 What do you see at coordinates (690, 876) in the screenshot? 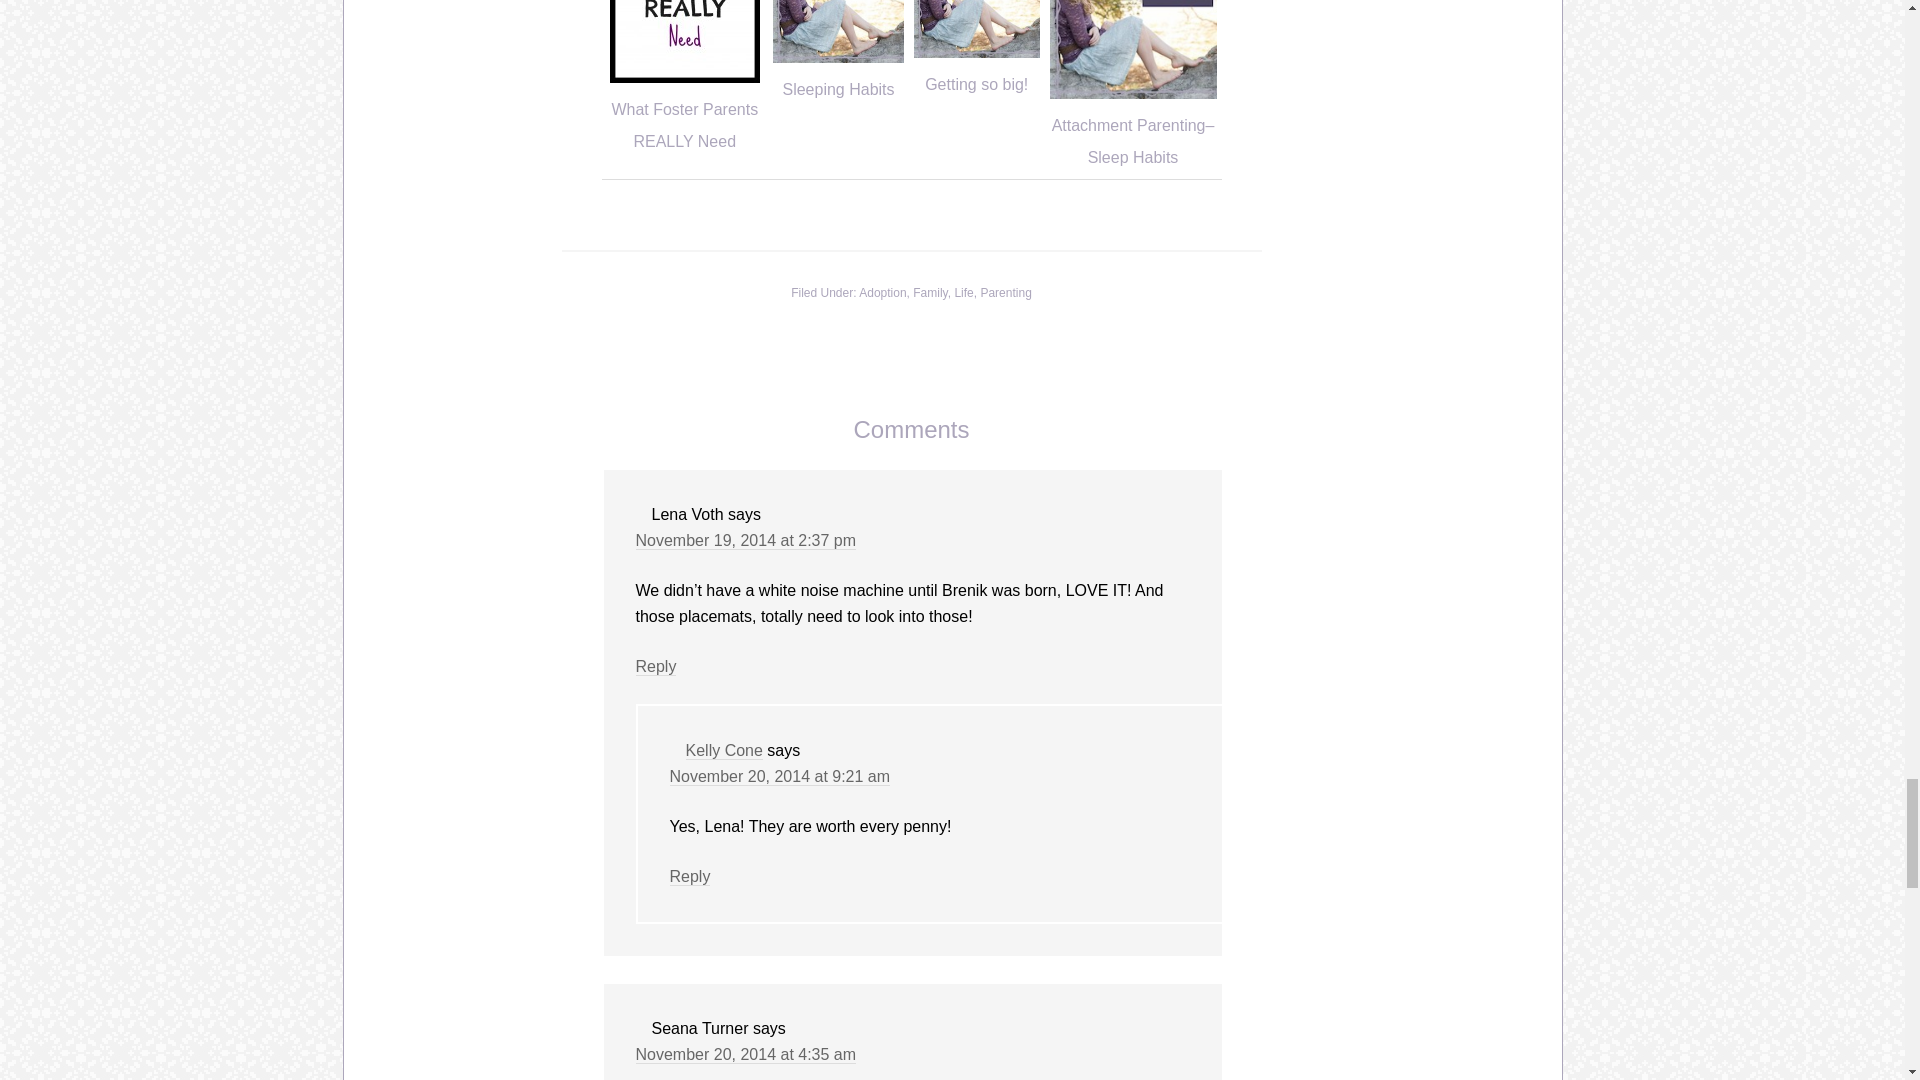
I see `Reply` at bounding box center [690, 876].